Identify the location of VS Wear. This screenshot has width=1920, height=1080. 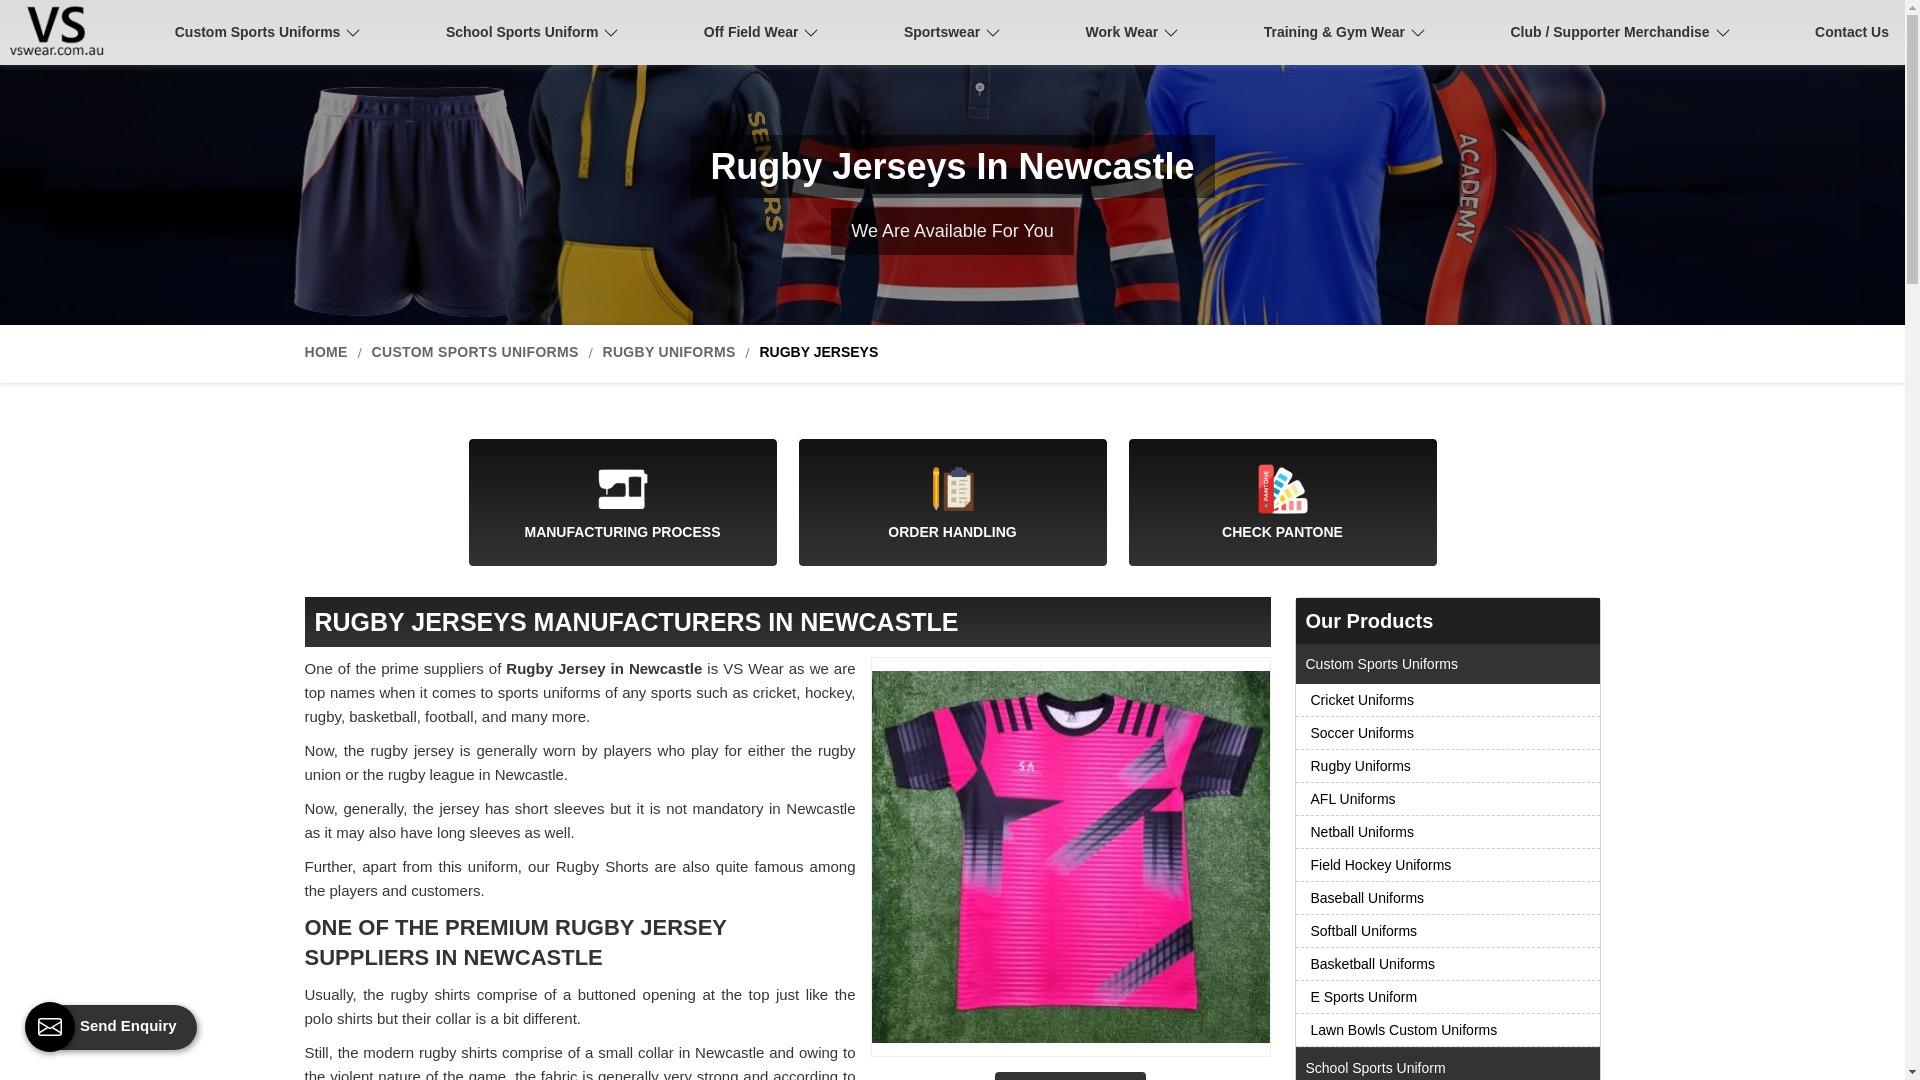
(64, 31).